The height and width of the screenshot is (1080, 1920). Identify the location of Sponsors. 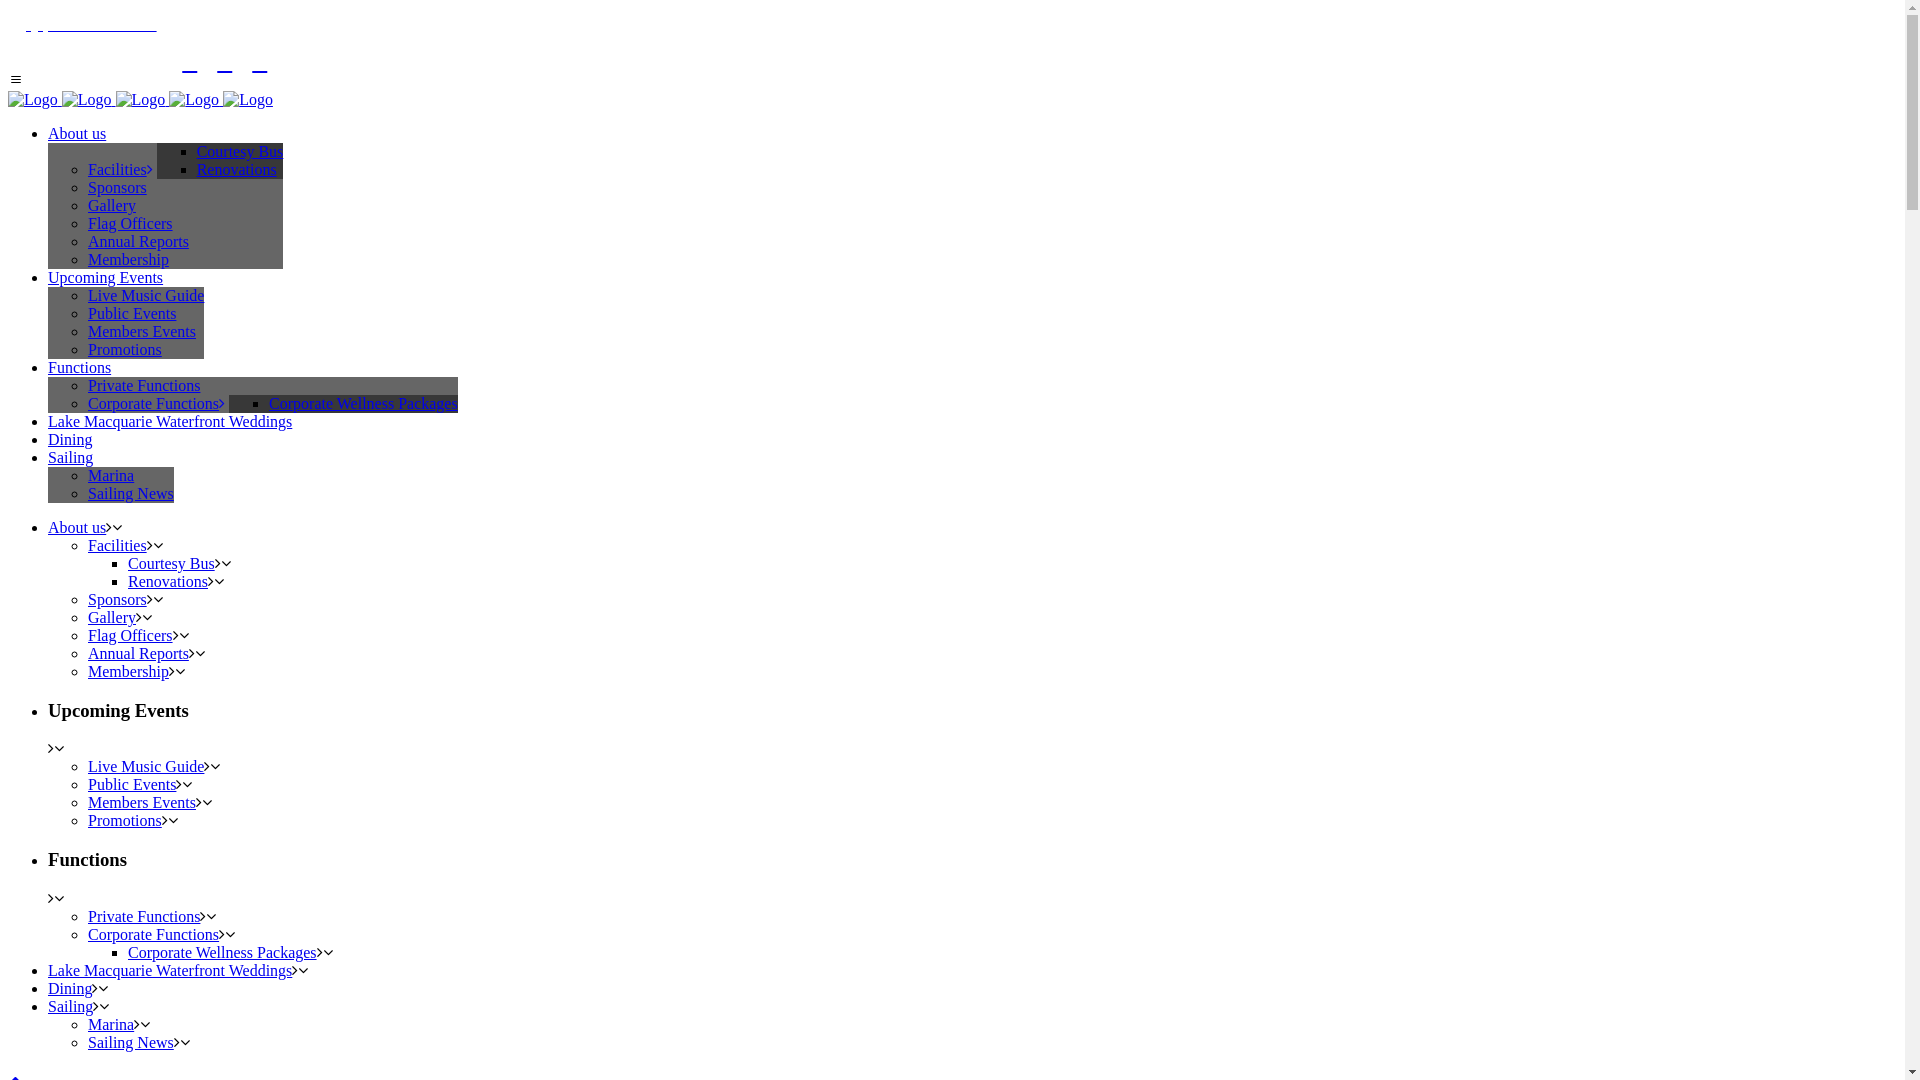
(118, 600).